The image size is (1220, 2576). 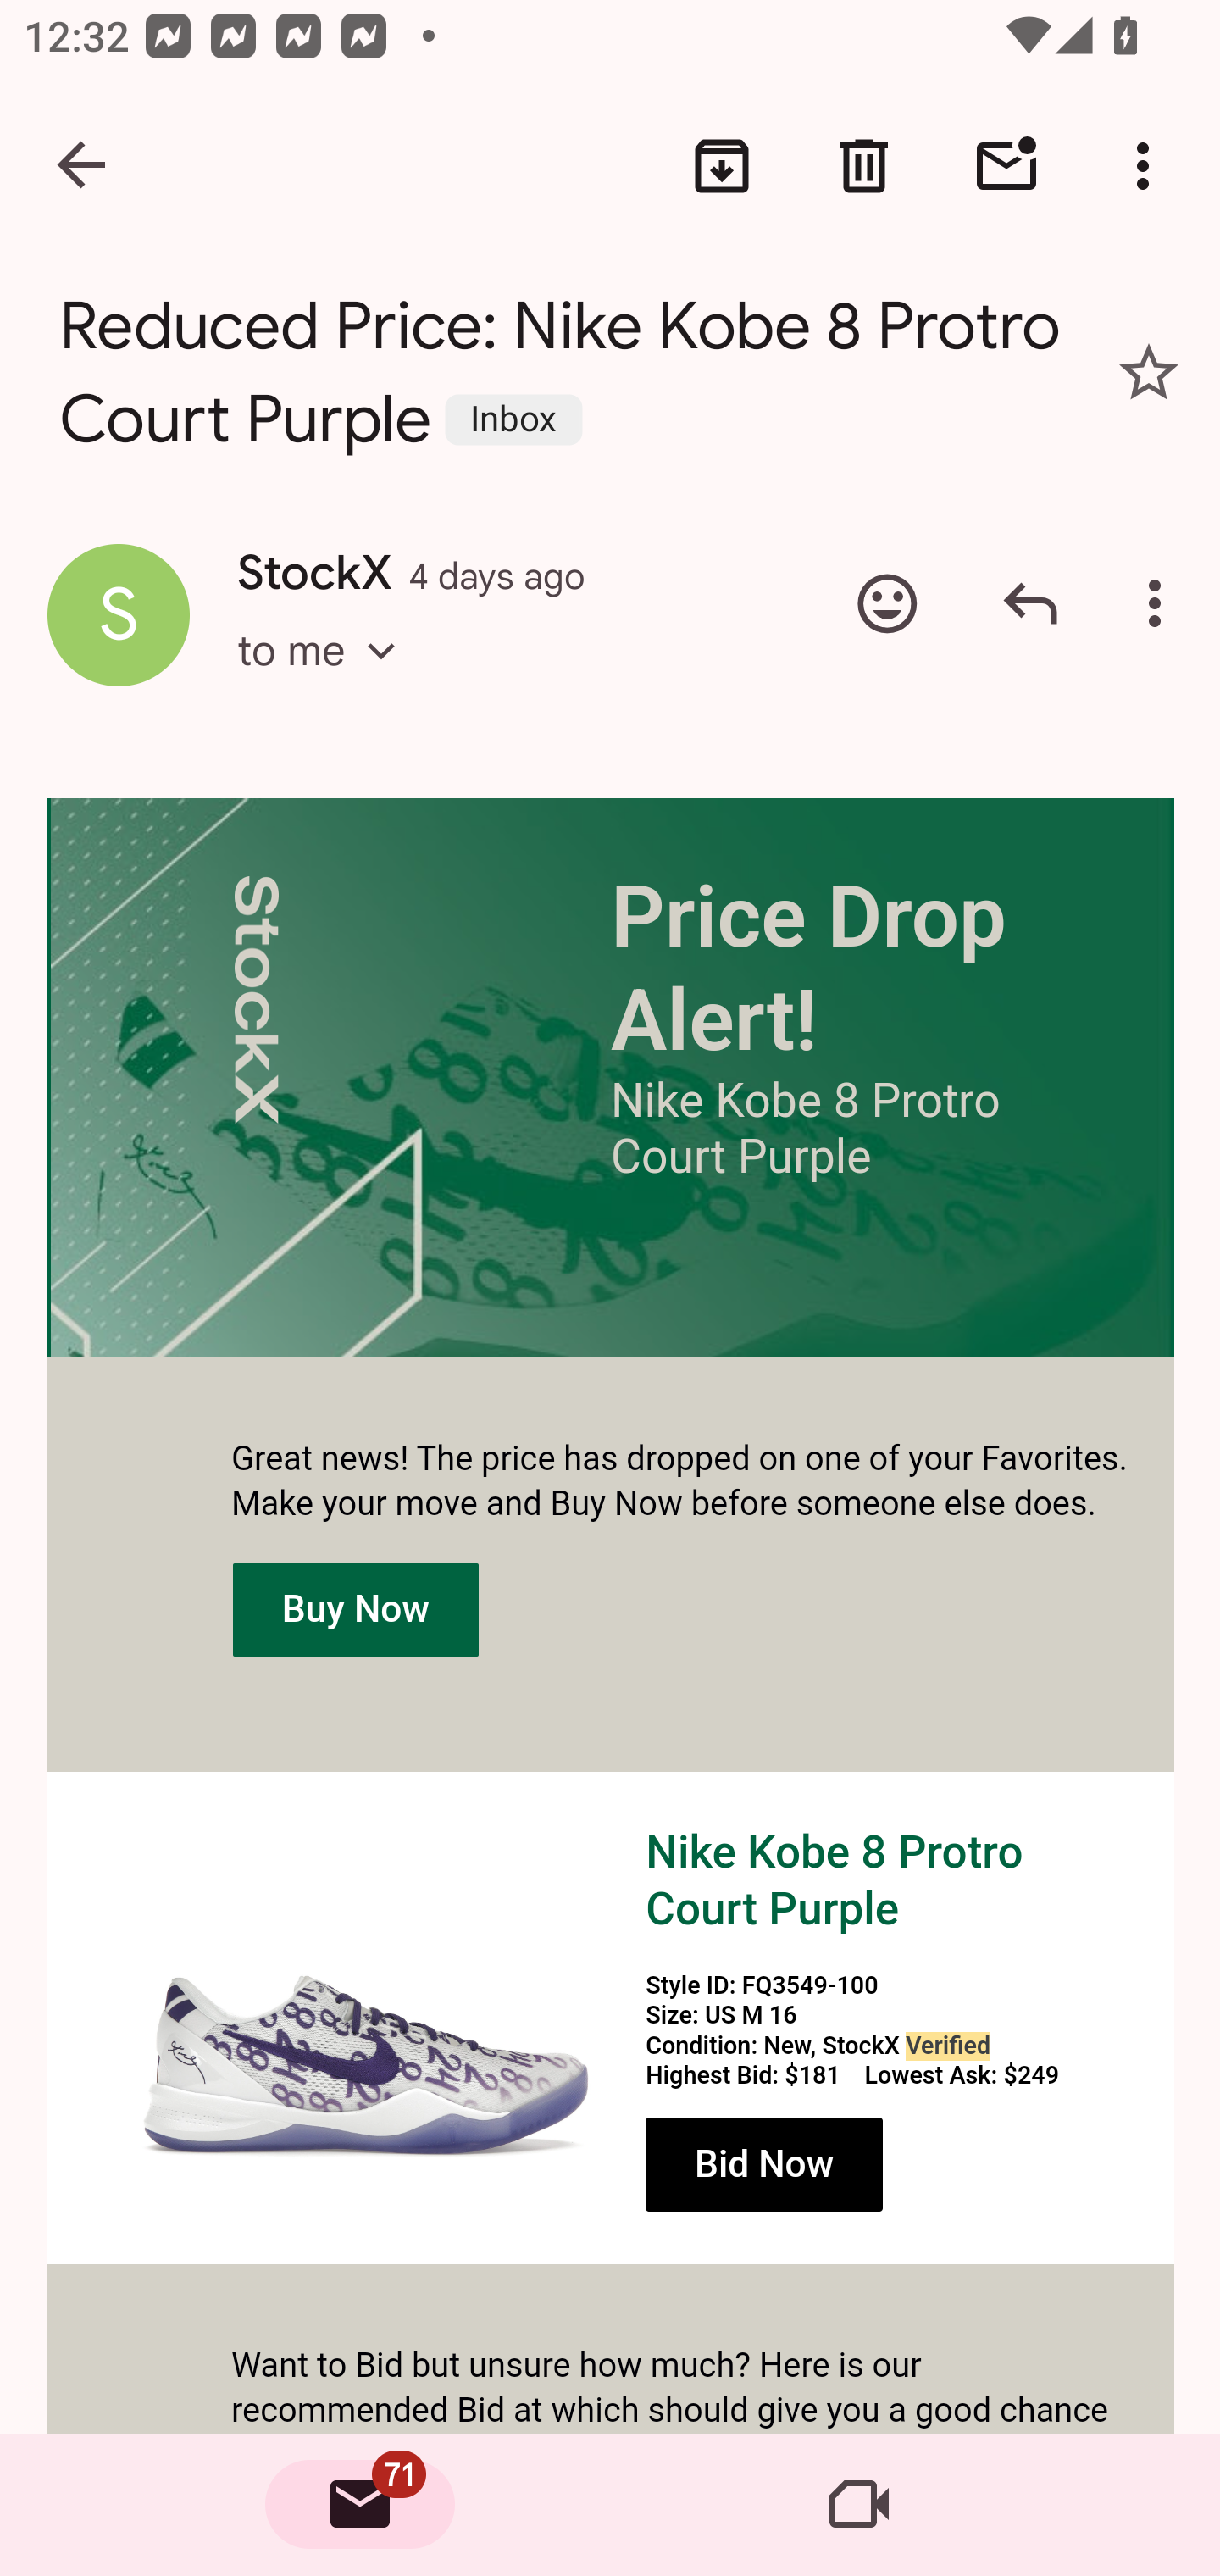 I want to click on Reply, so click(x=1030, y=603).